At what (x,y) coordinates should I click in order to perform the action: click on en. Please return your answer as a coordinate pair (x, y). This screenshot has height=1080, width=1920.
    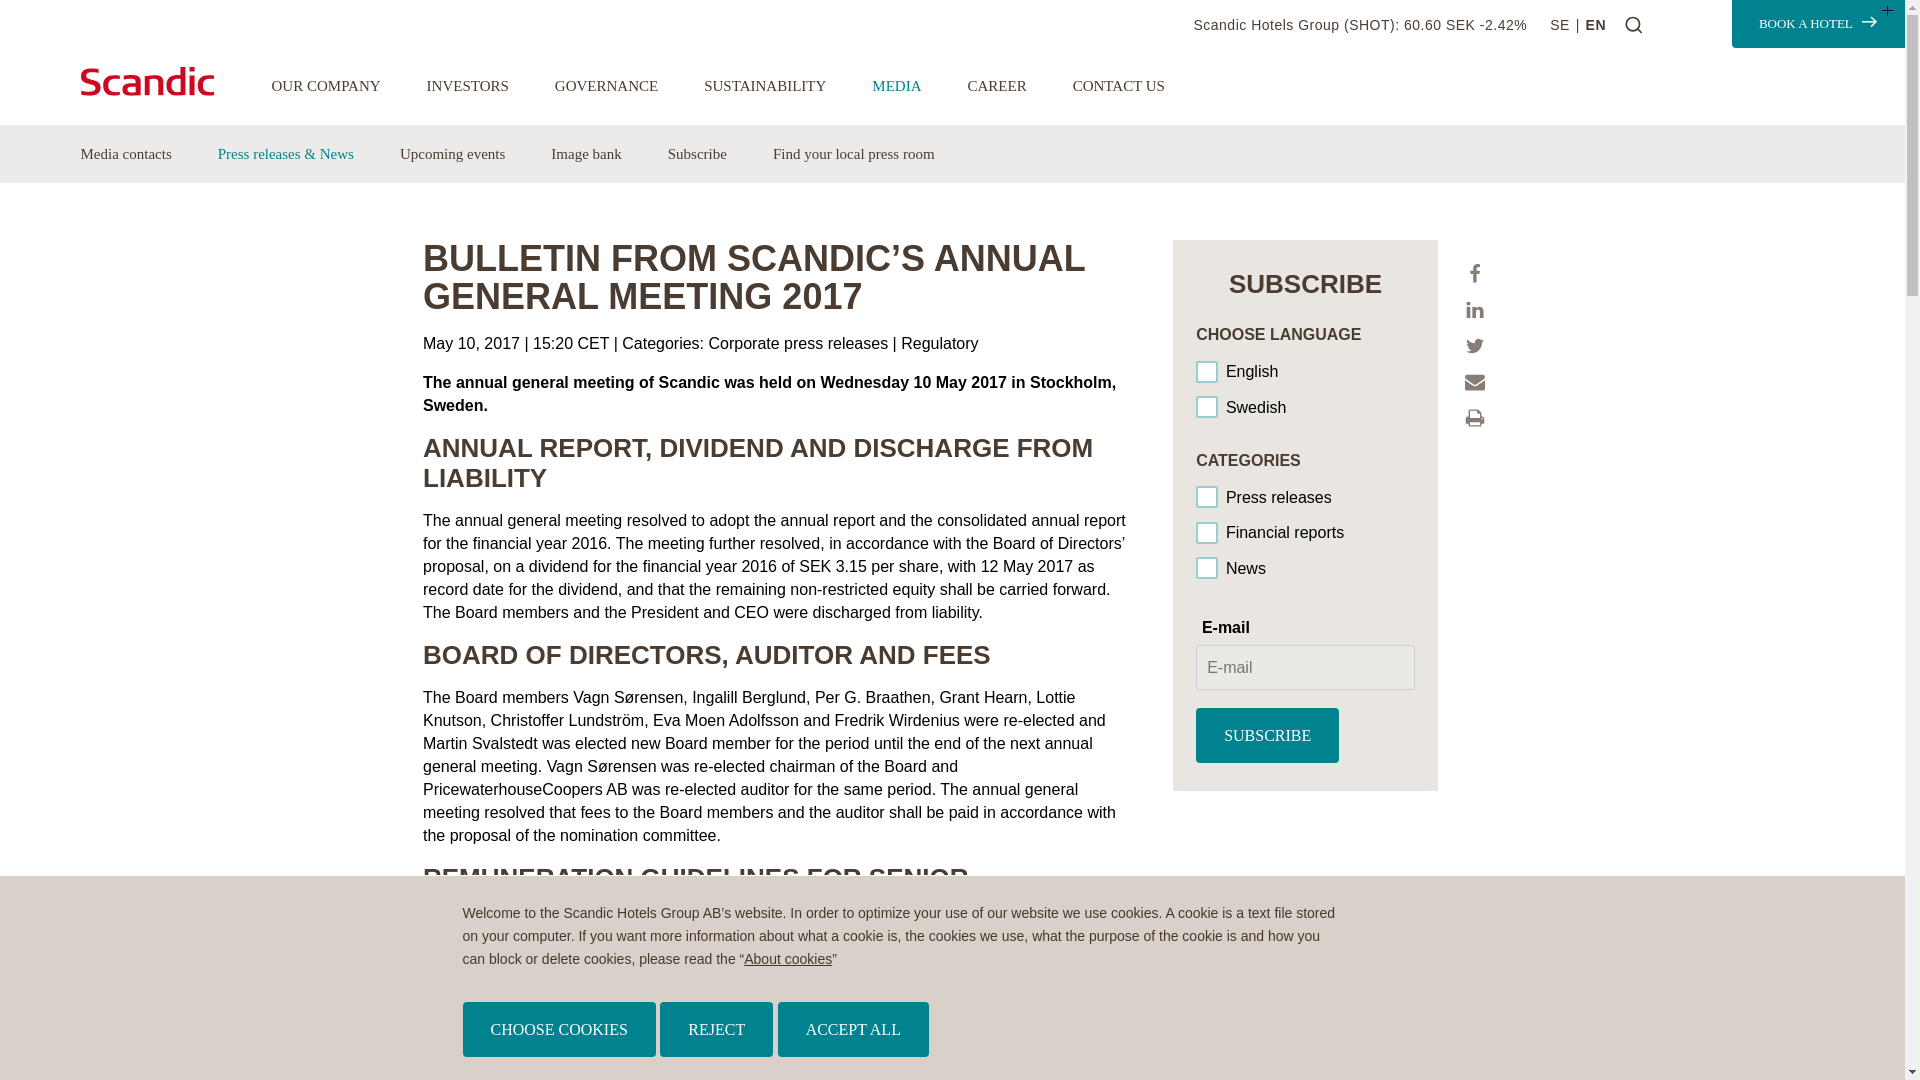
    Looking at the image, I should click on (1208, 372).